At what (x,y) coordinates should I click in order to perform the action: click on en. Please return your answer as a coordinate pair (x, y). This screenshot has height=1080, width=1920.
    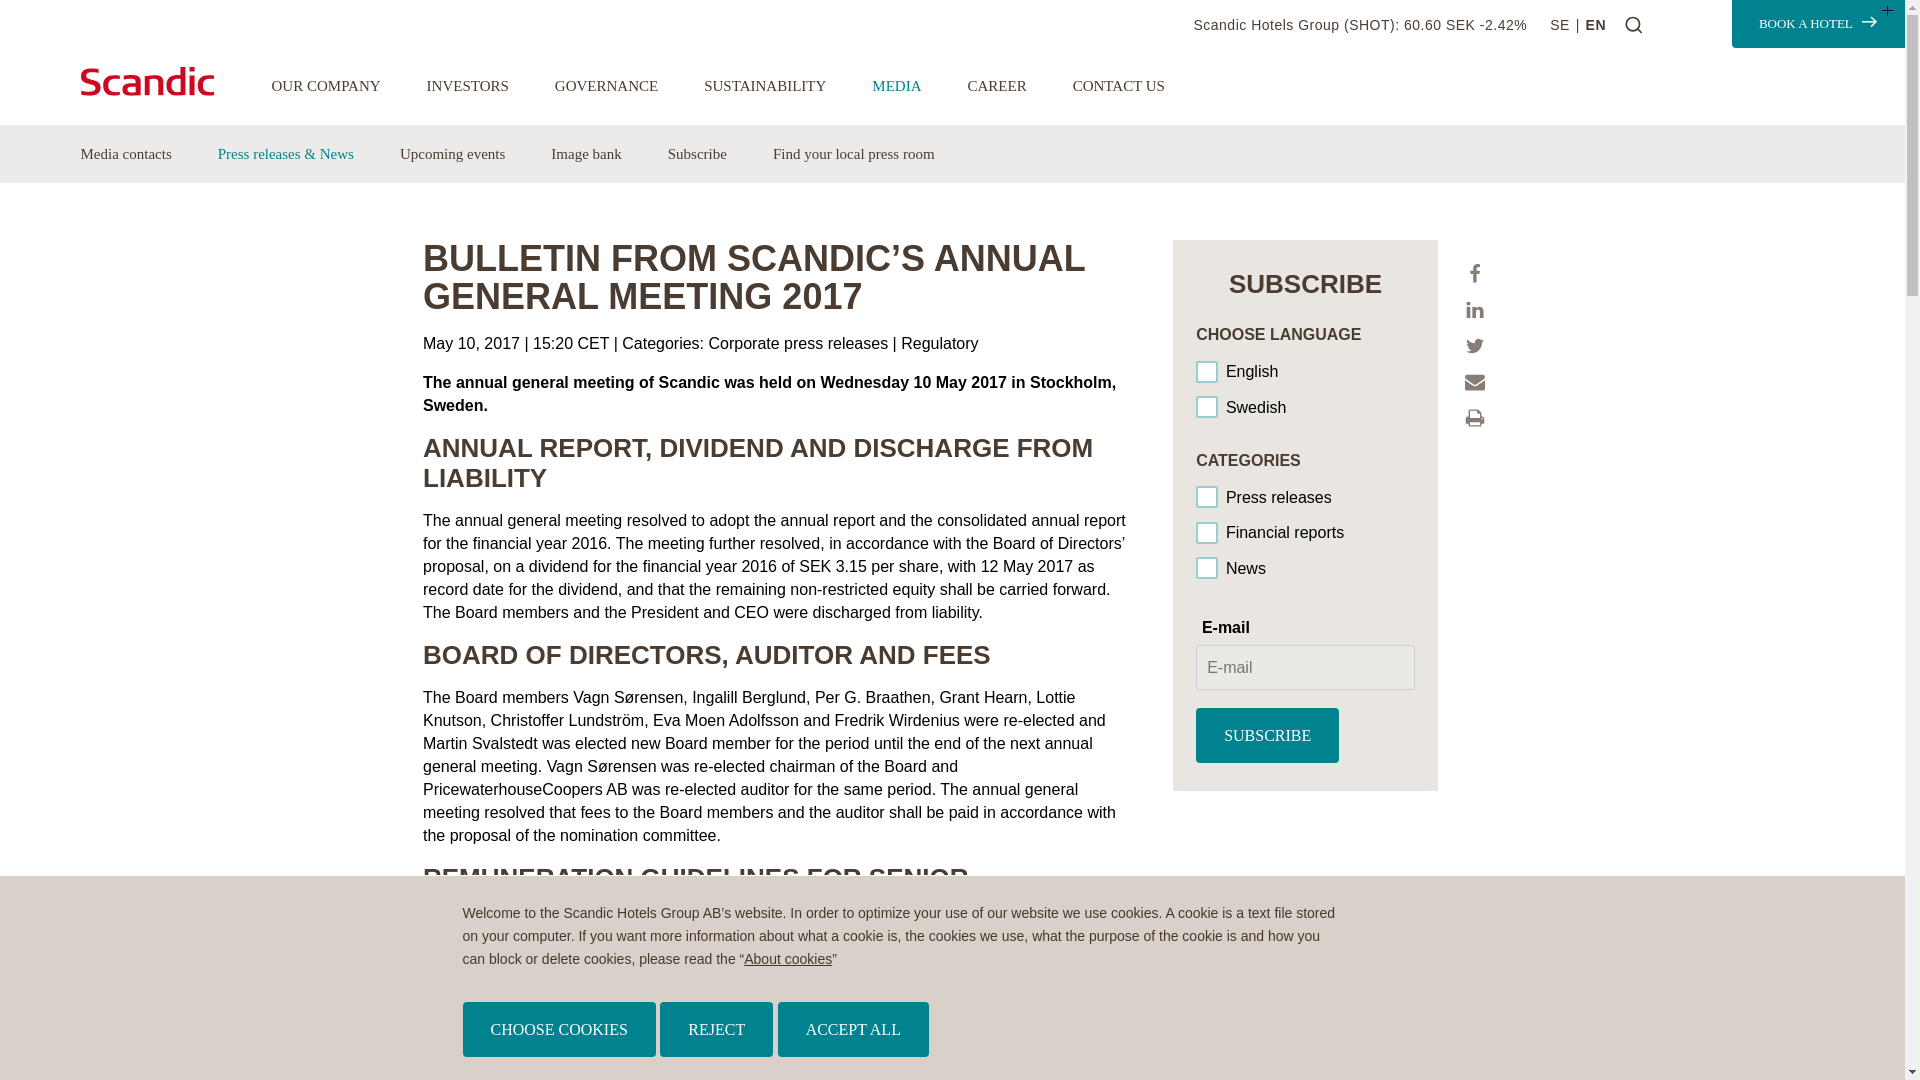
    Looking at the image, I should click on (1208, 372).